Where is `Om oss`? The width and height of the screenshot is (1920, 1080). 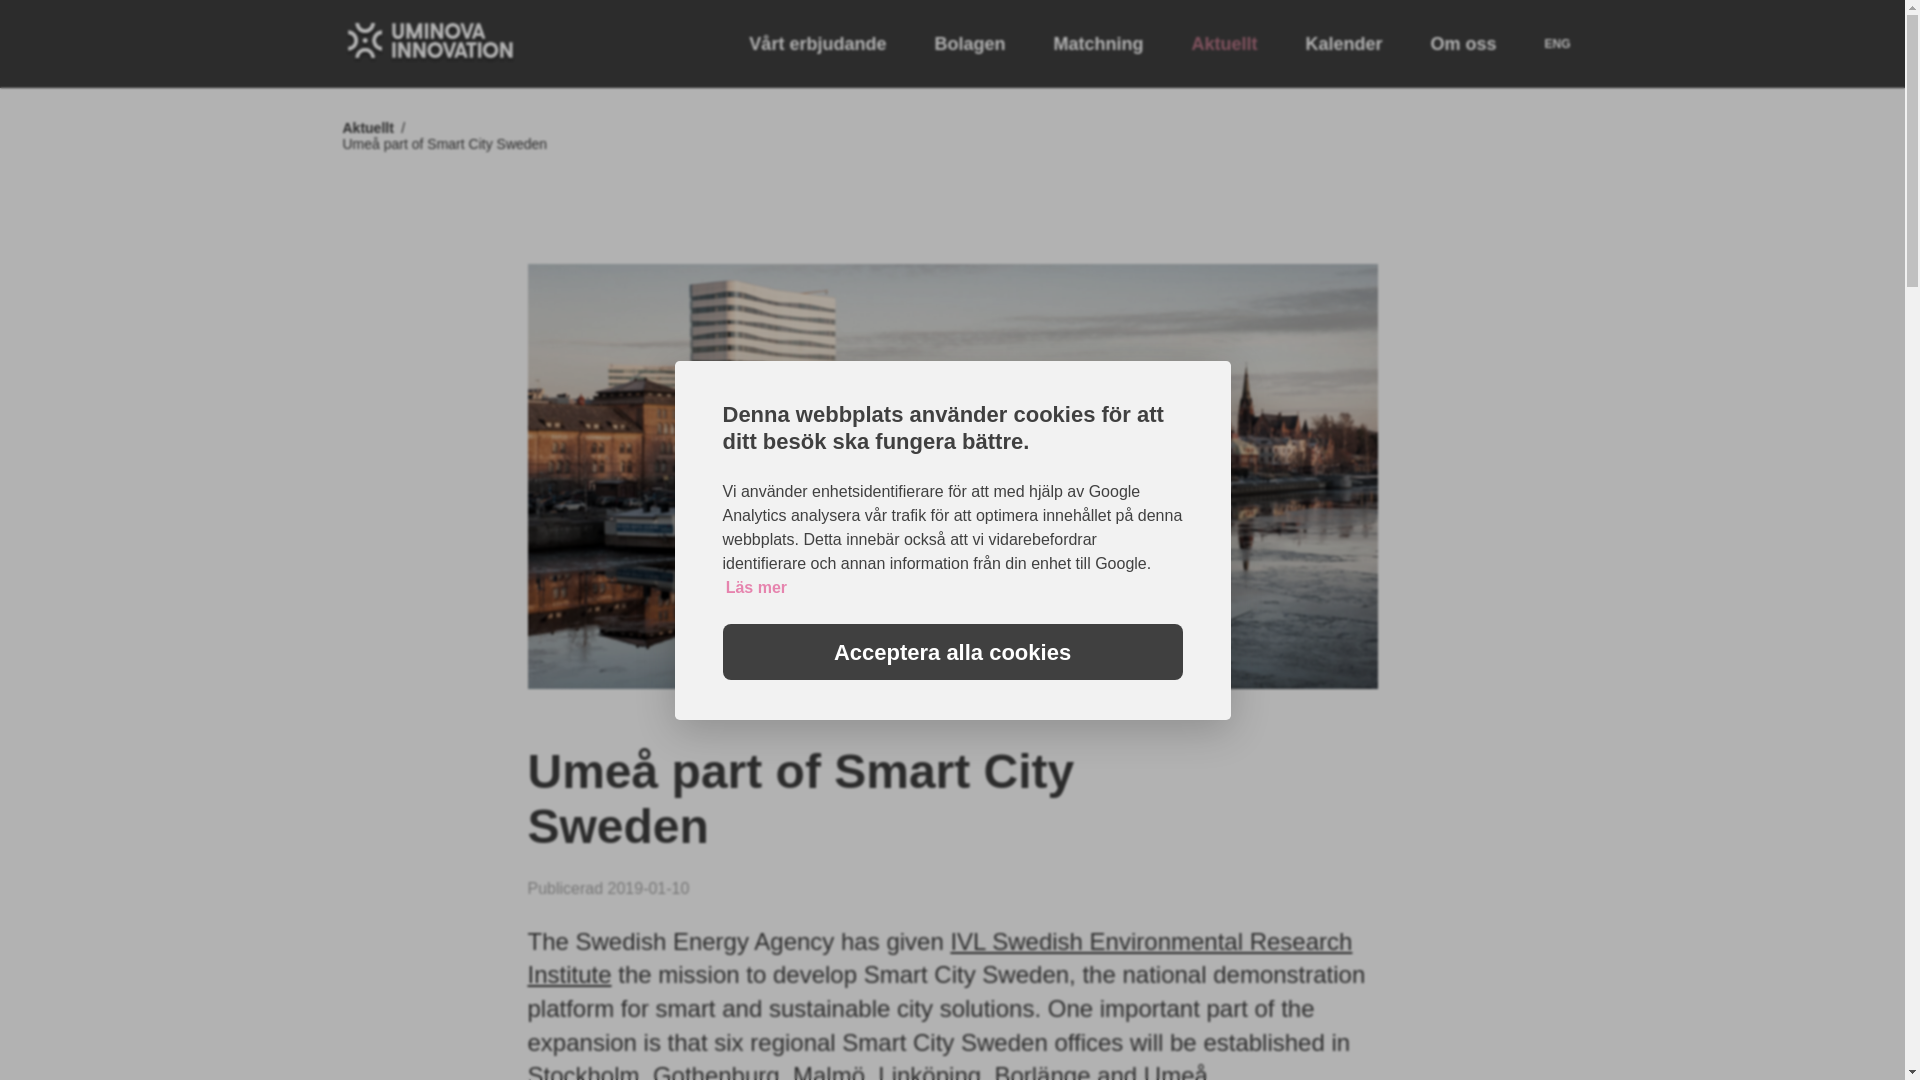 Om oss is located at coordinates (1462, 44).